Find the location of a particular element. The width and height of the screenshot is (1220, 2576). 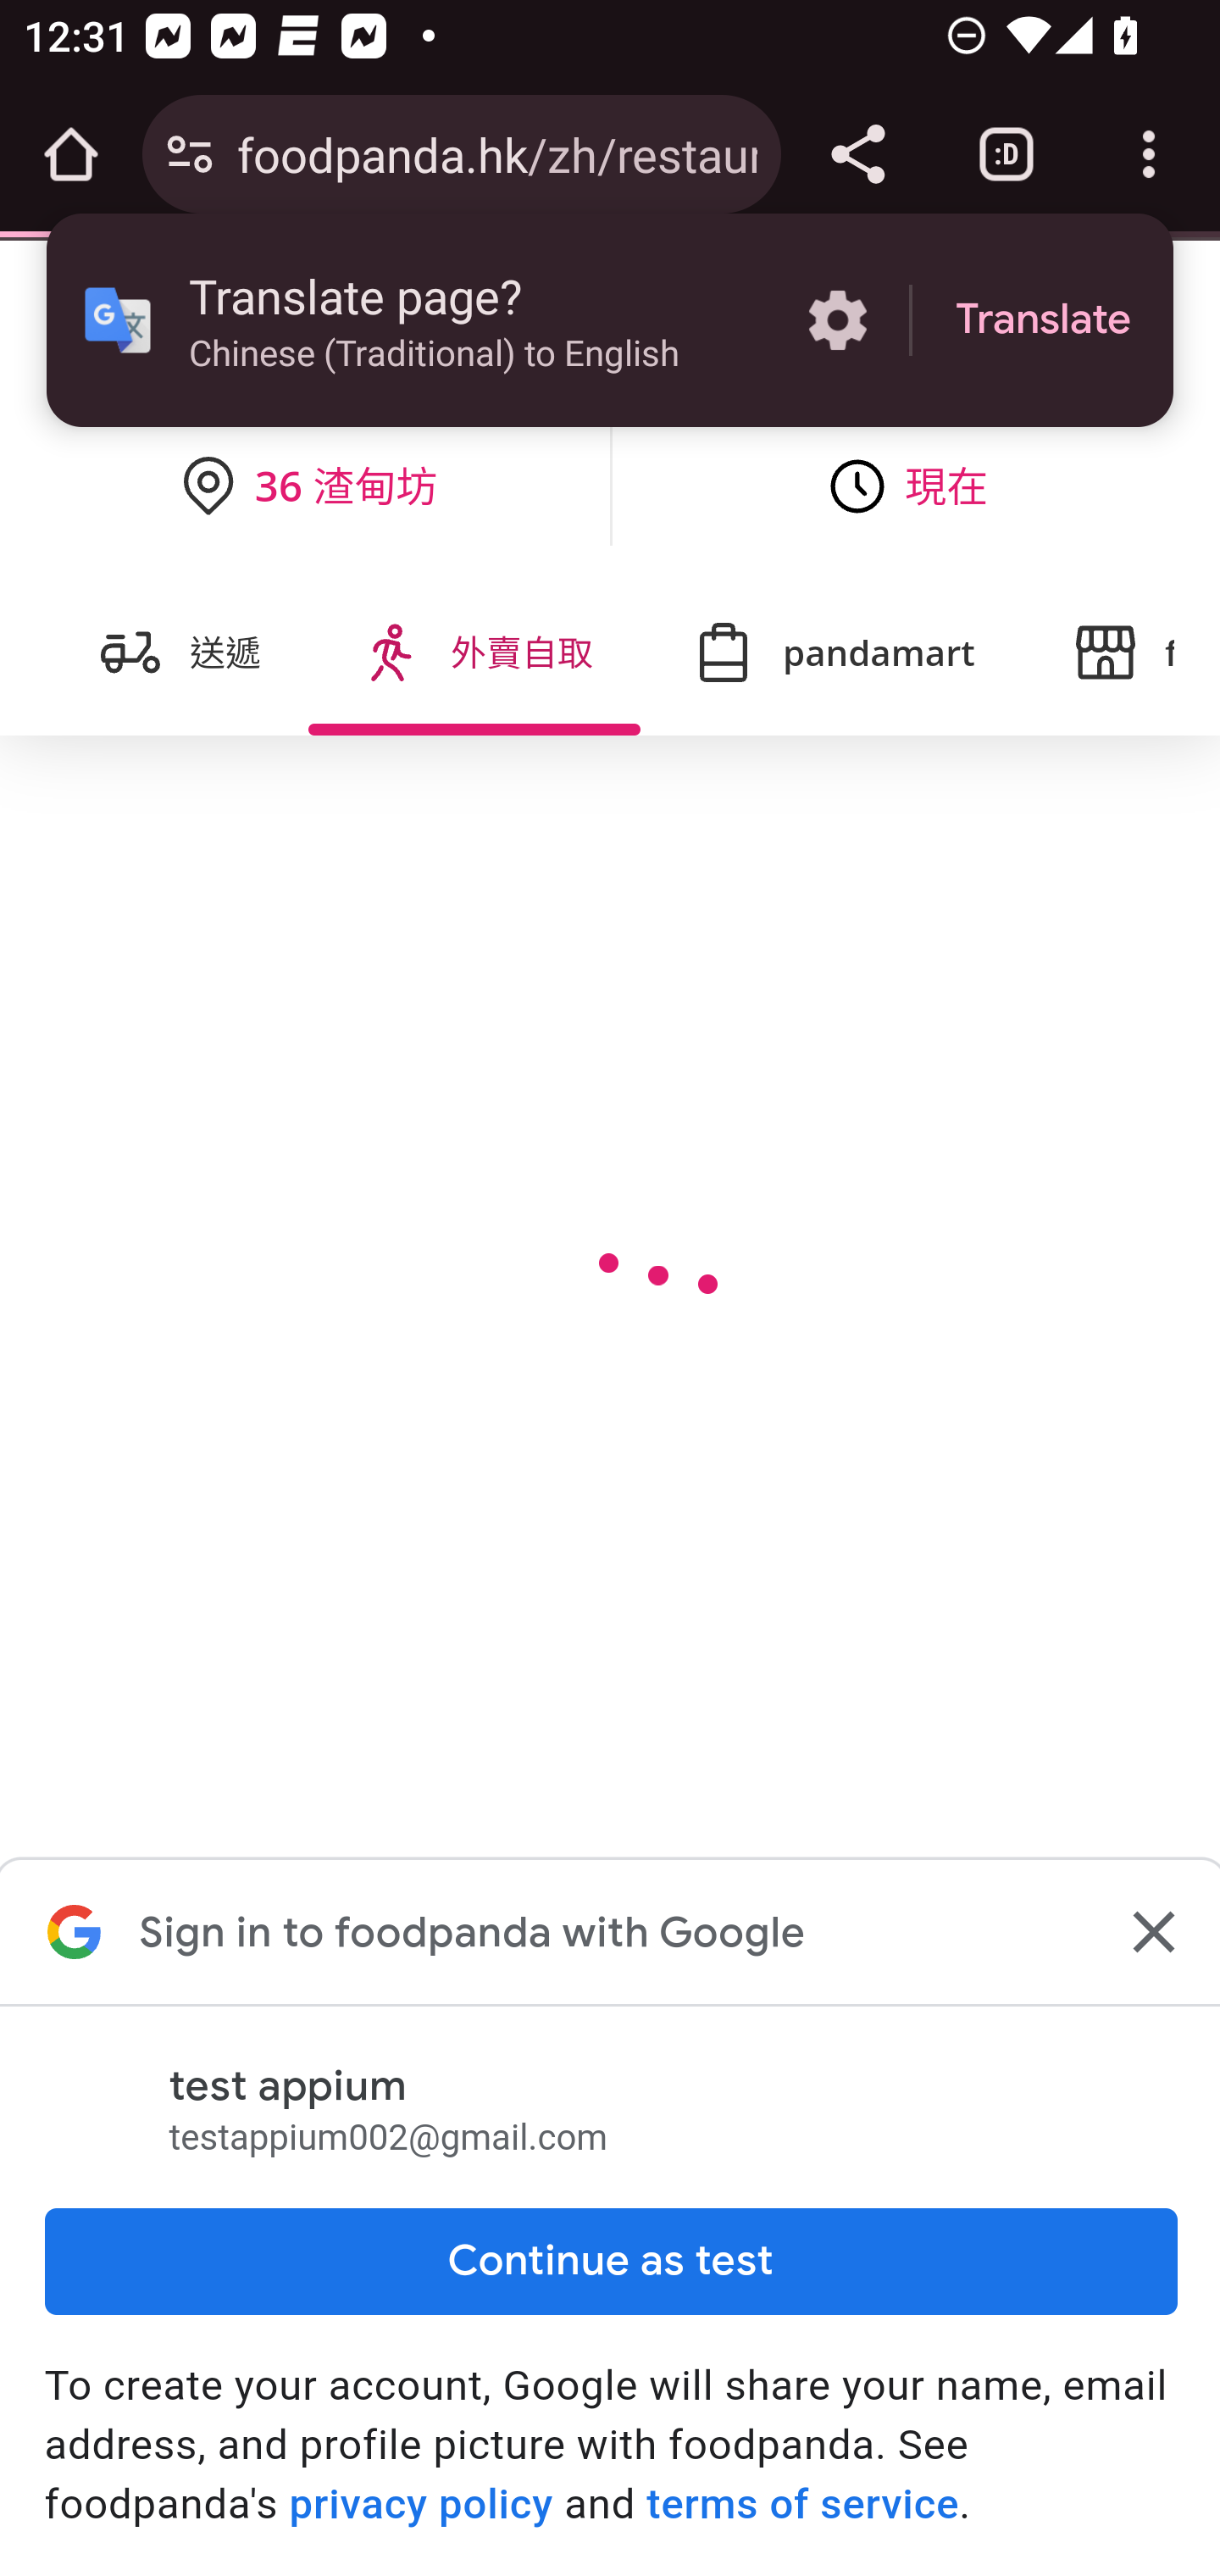

privacy policy is located at coordinates (420, 2503).